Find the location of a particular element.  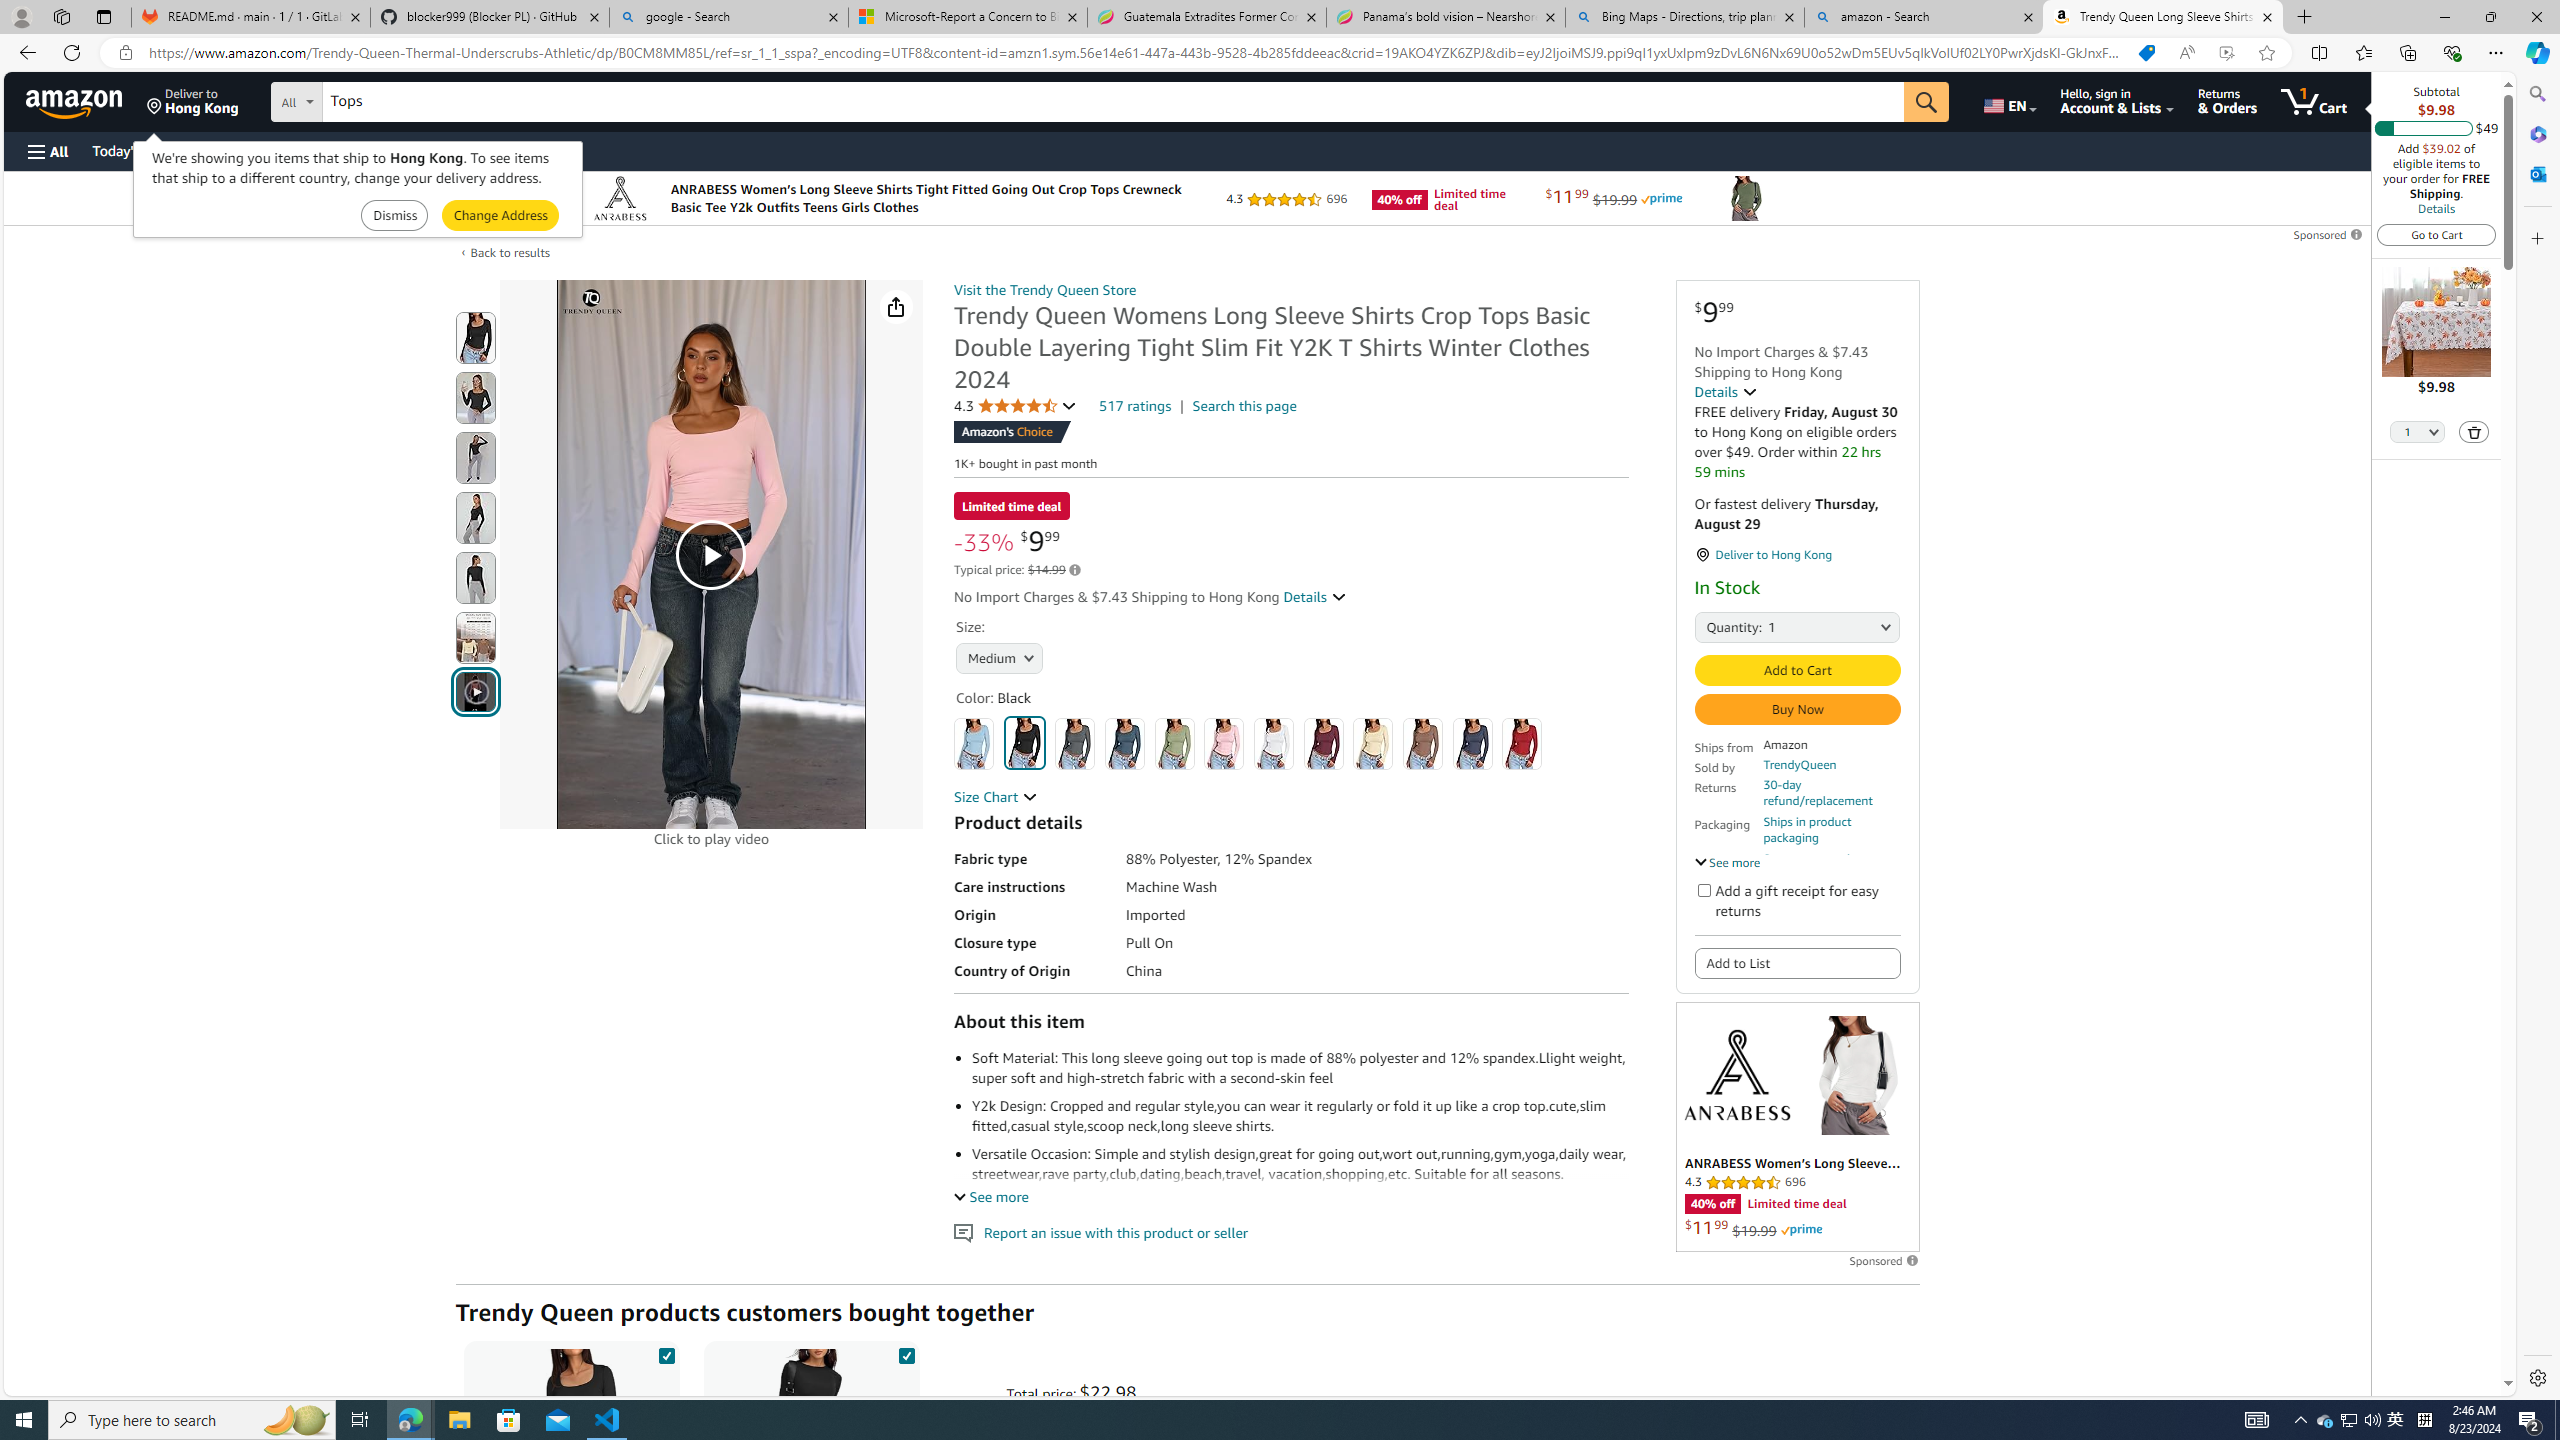

Enhance video is located at coordinates (2226, 53).